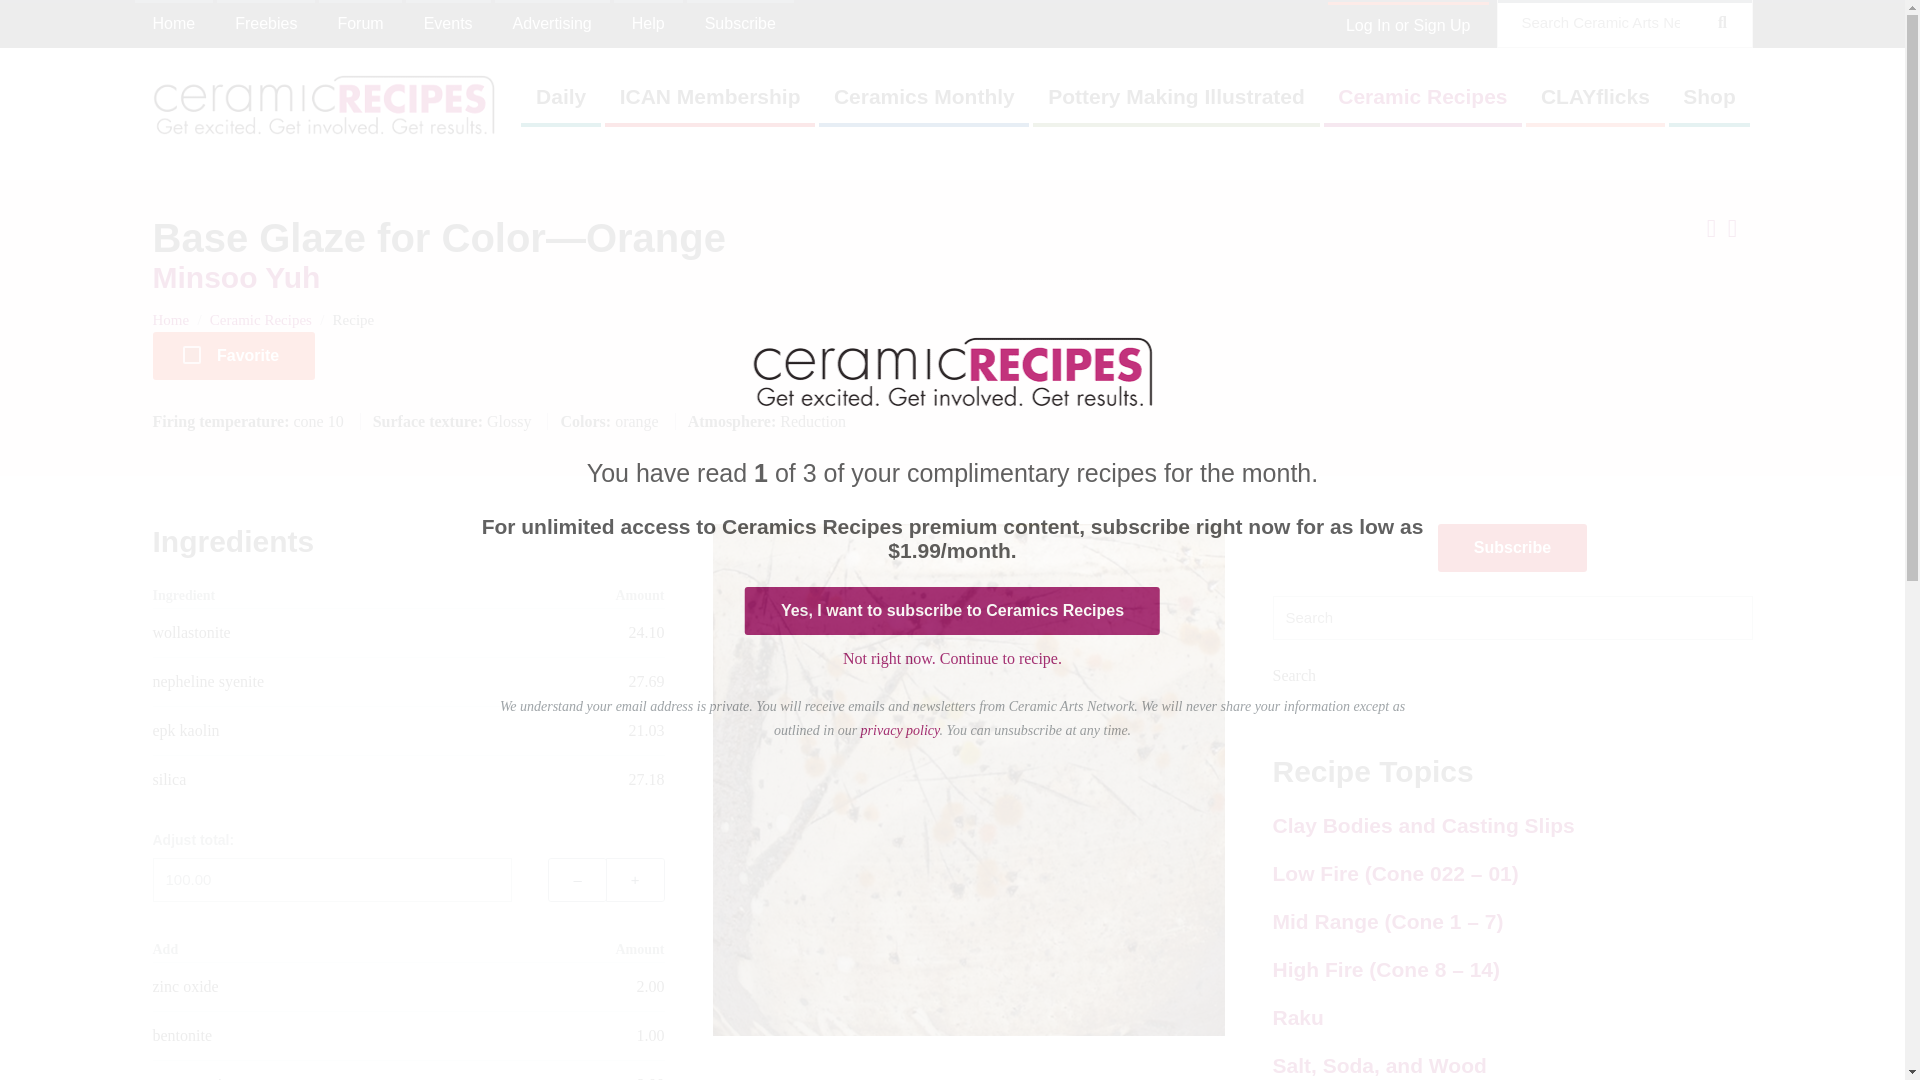 The image size is (1920, 1080). I want to click on Freebies, so click(265, 24).